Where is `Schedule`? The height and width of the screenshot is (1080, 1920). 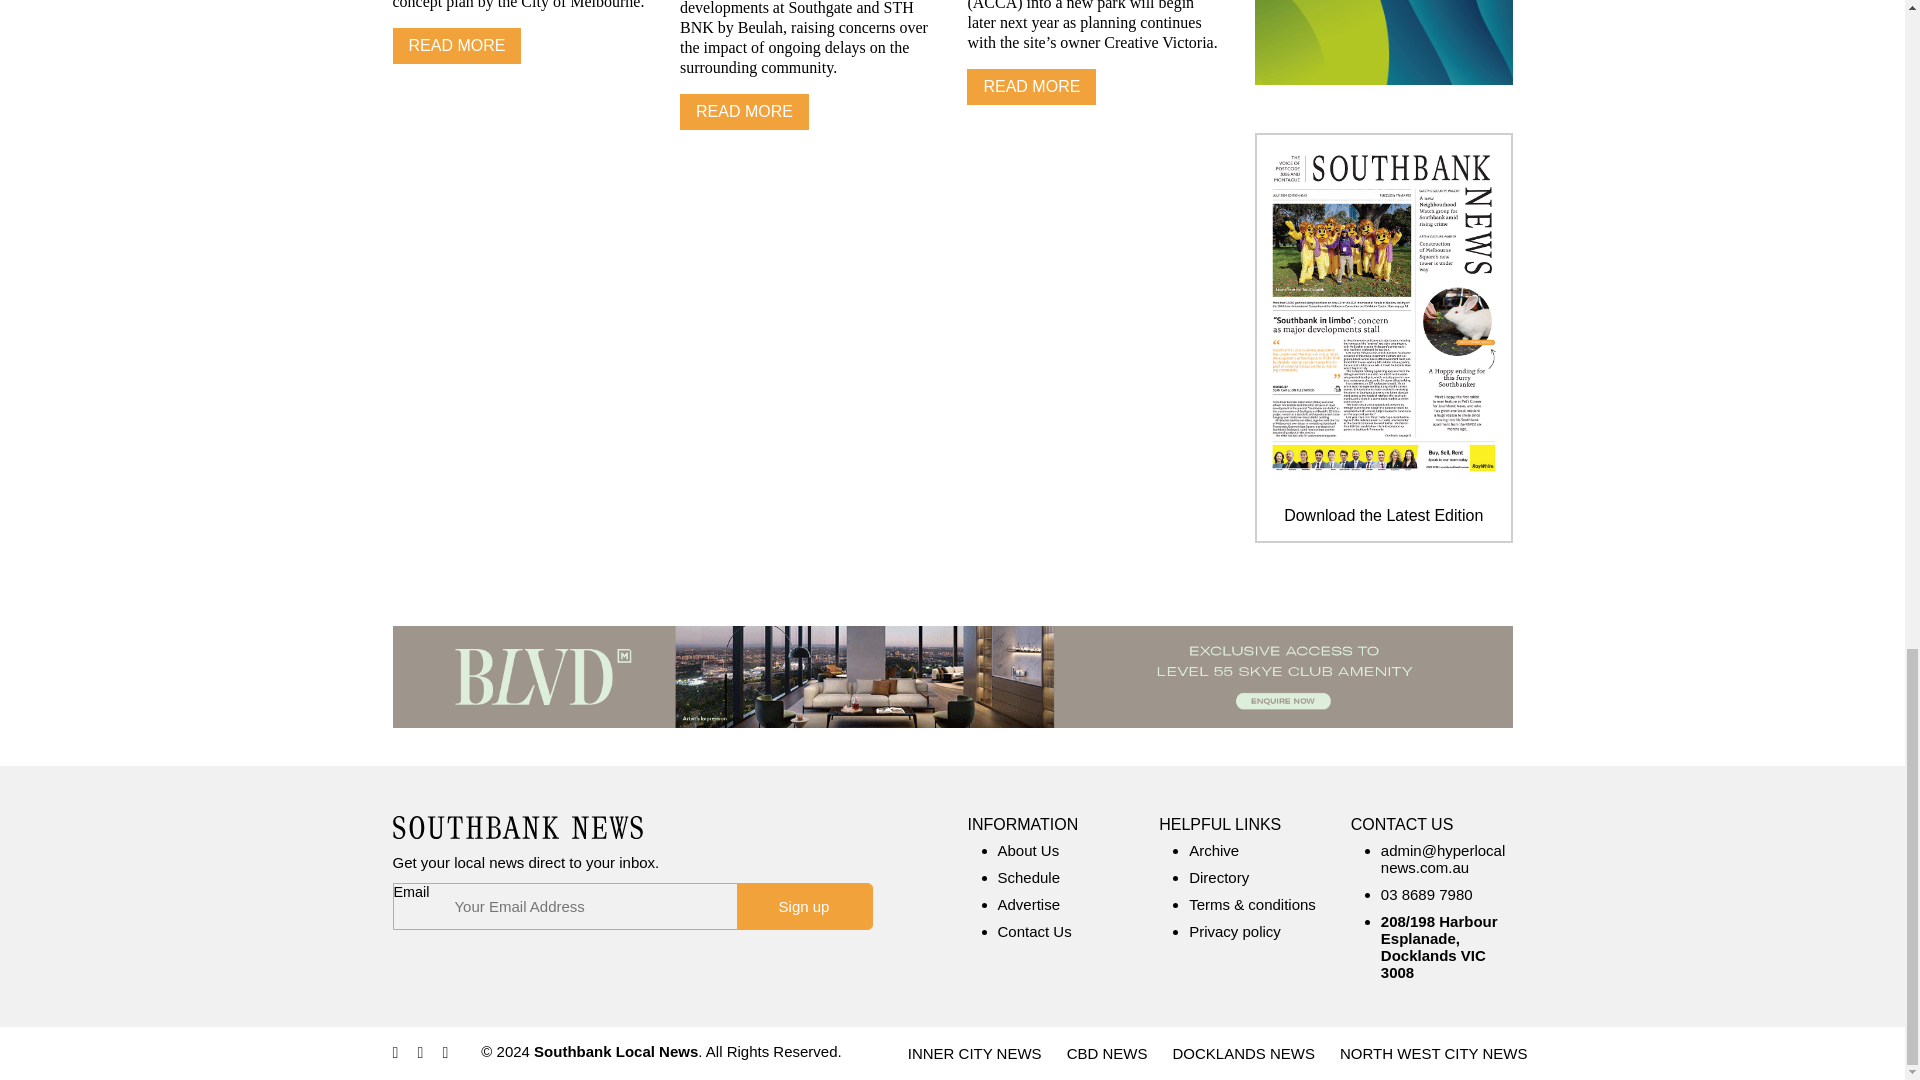 Schedule is located at coordinates (1030, 877).